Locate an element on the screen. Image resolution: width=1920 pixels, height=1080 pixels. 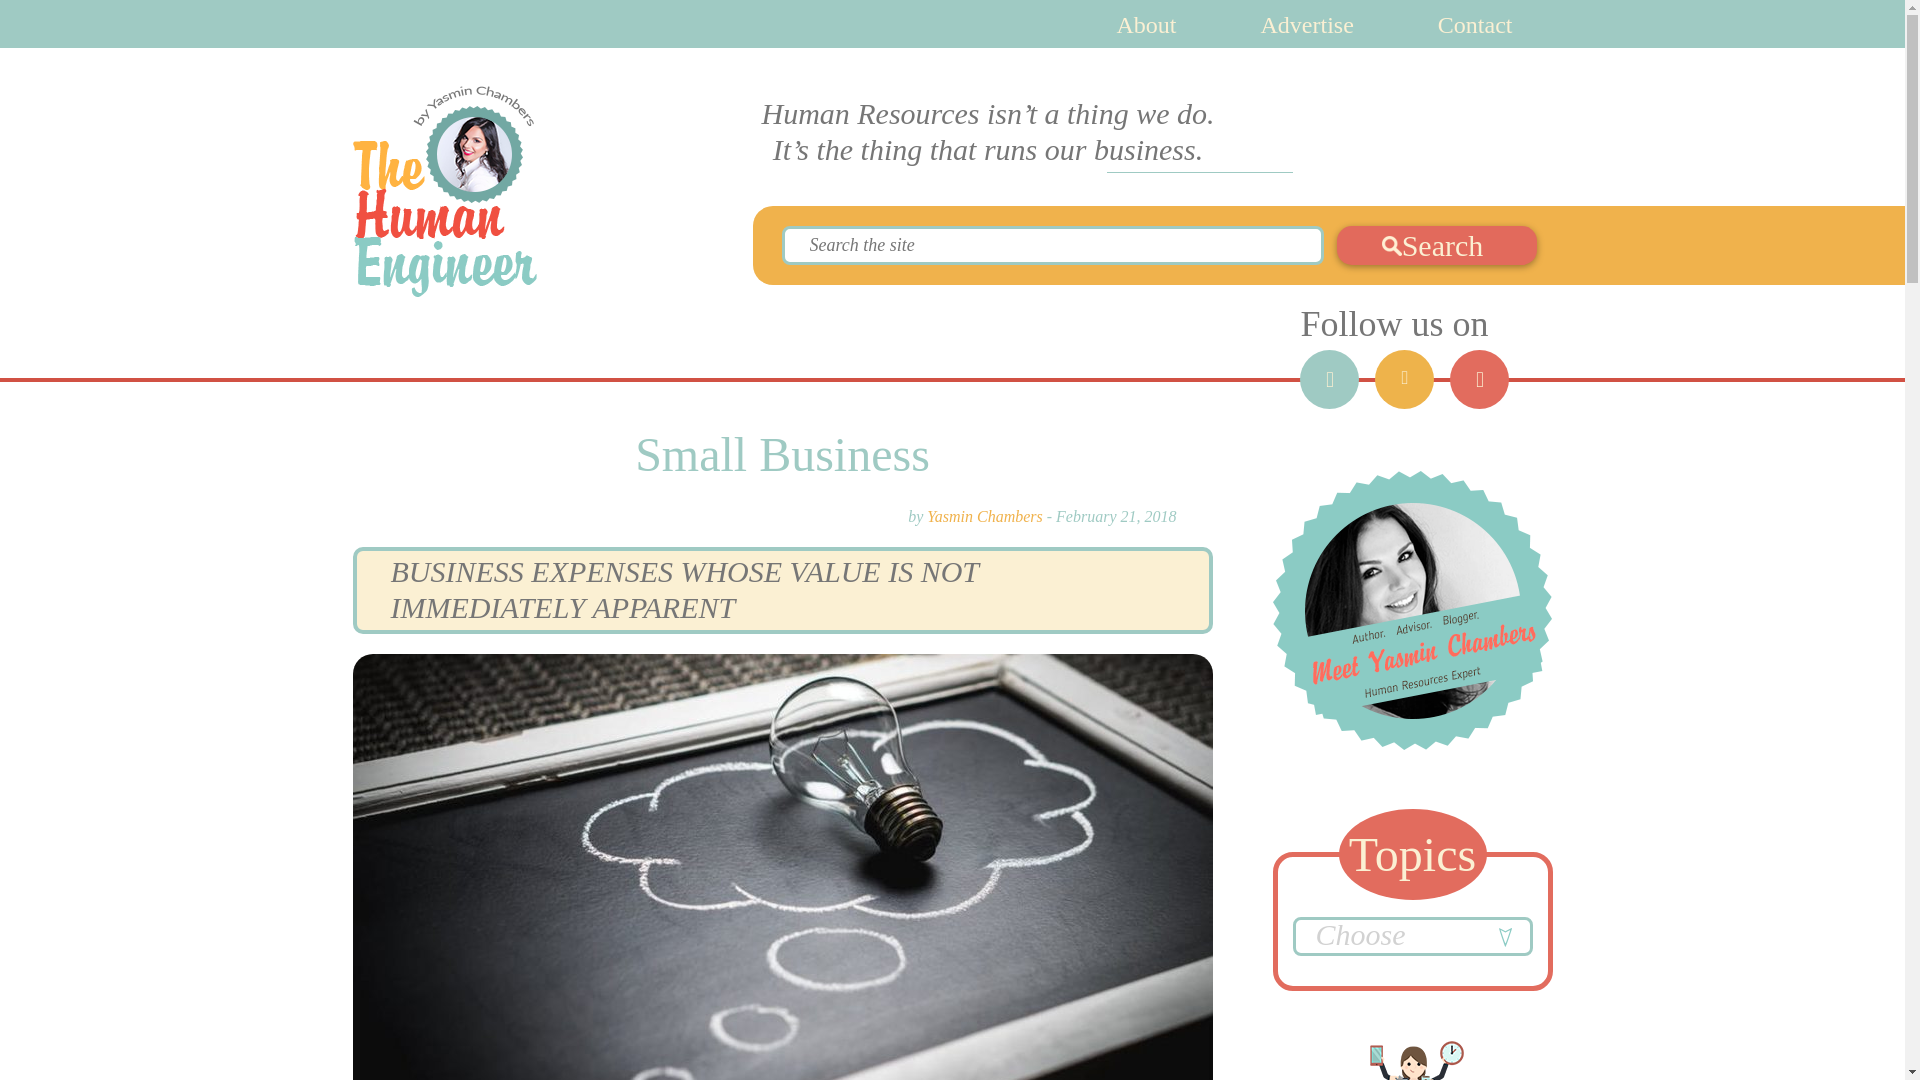
Small Business is located at coordinates (782, 454).